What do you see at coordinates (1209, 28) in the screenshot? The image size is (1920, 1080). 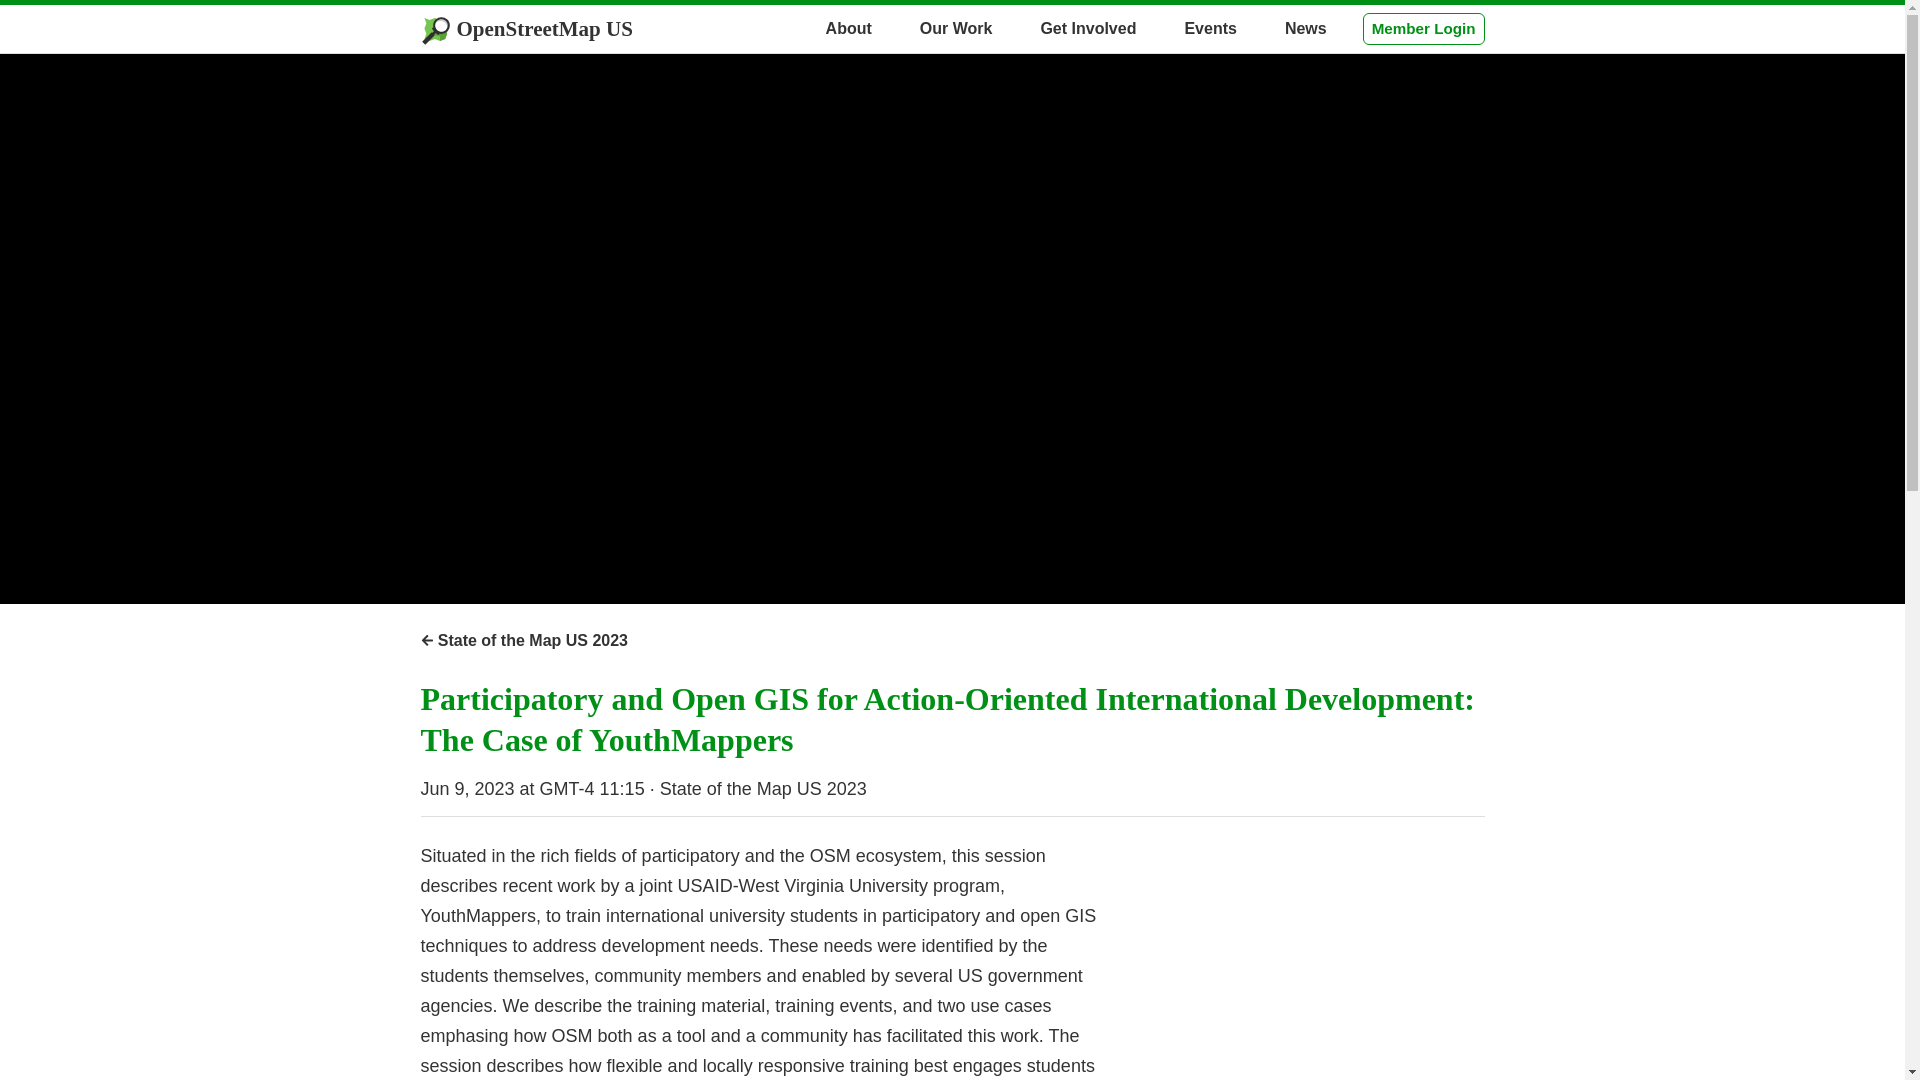 I see `Events` at bounding box center [1209, 28].